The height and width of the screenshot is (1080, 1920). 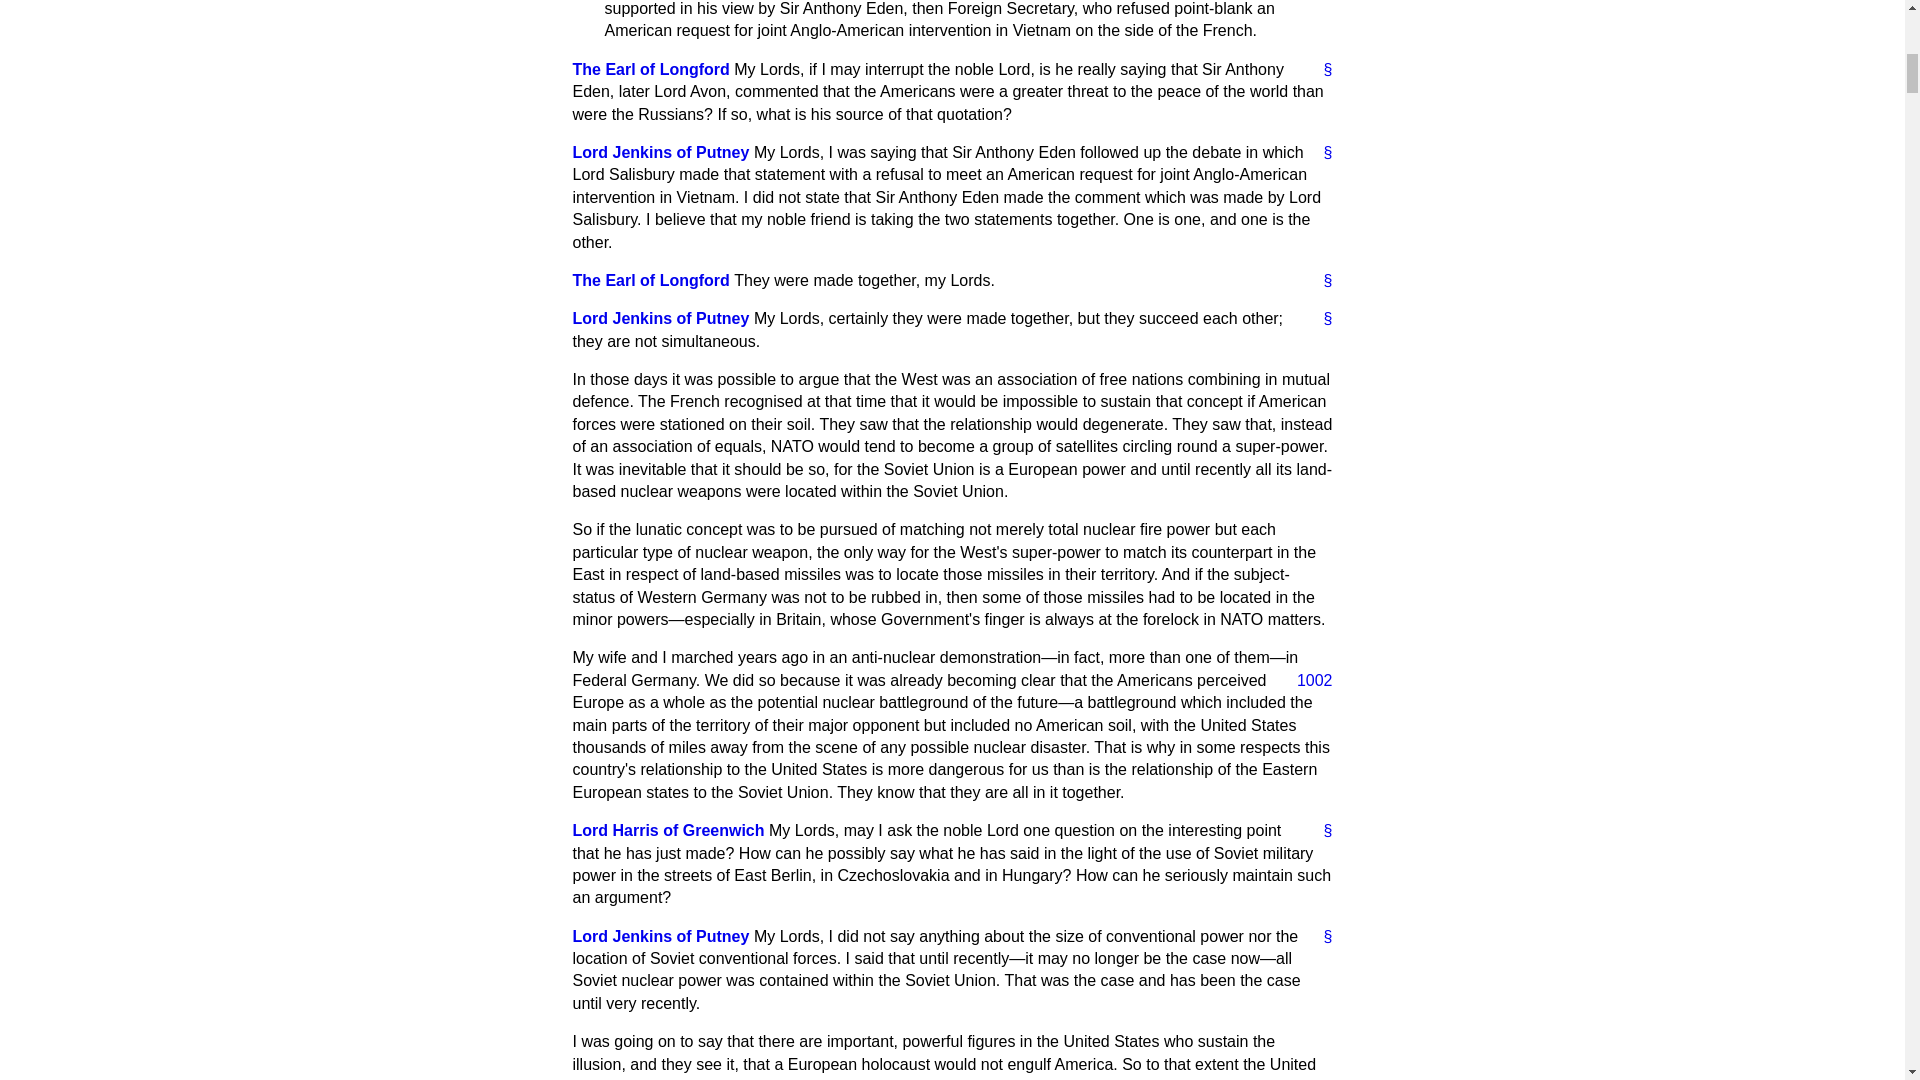 What do you see at coordinates (650, 280) in the screenshot?
I see `Mr Francis Pakenham` at bounding box center [650, 280].